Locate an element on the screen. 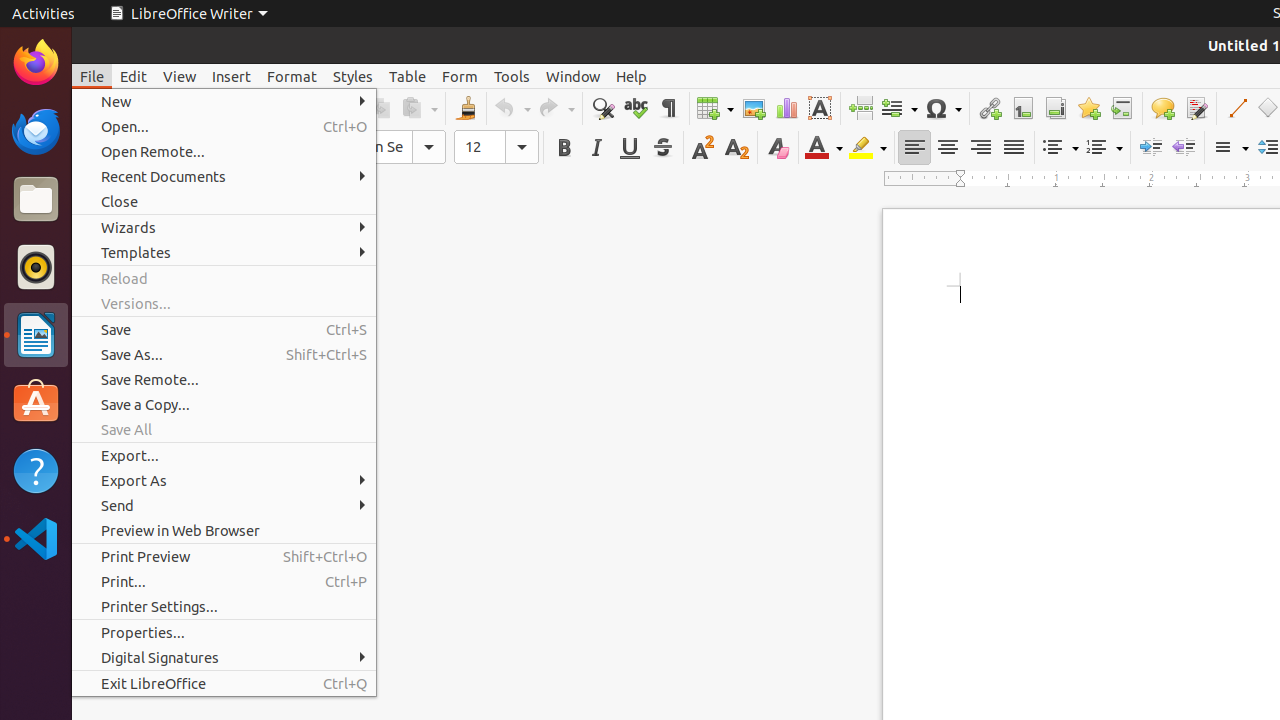 This screenshot has height=720, width=1280. Clone is located at coordinates (466, 108).